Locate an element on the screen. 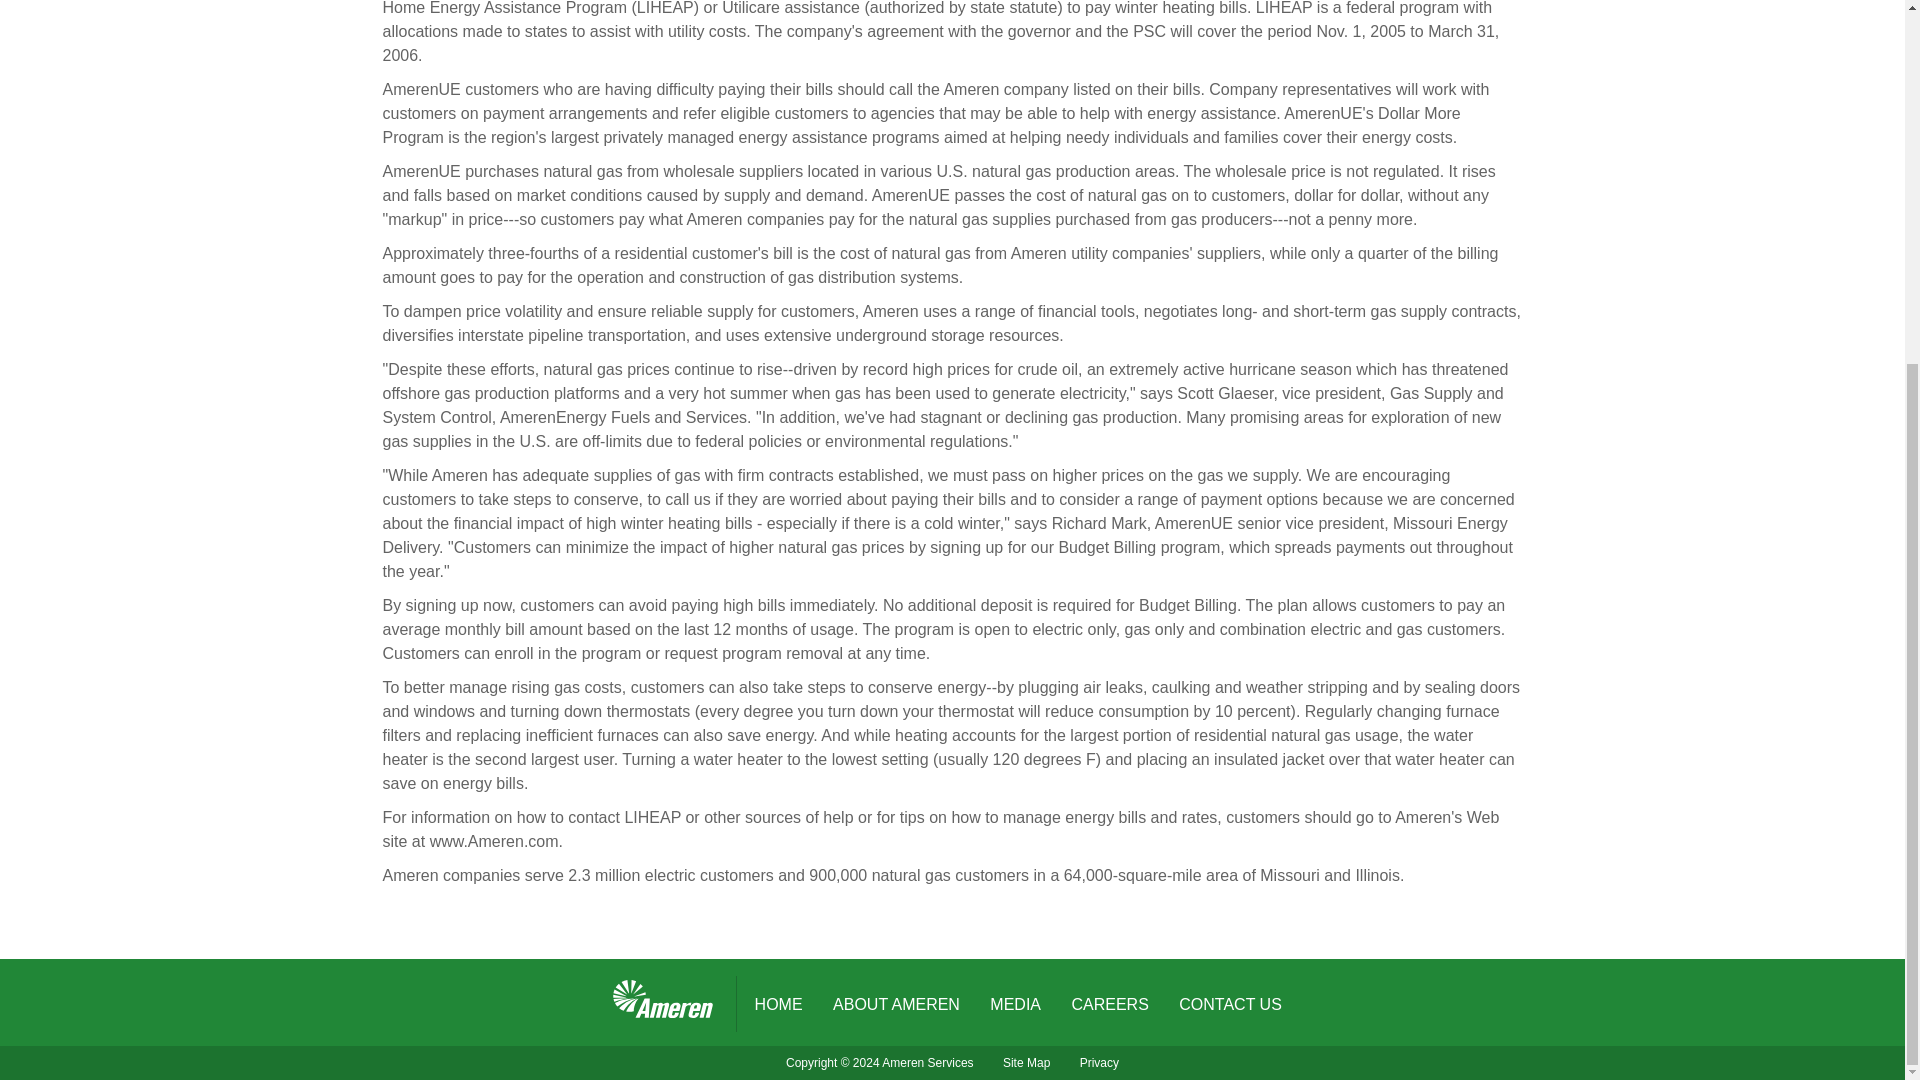 This screenshot has height=1080, width=1920. homepage is located at coordinates (663, 1000).